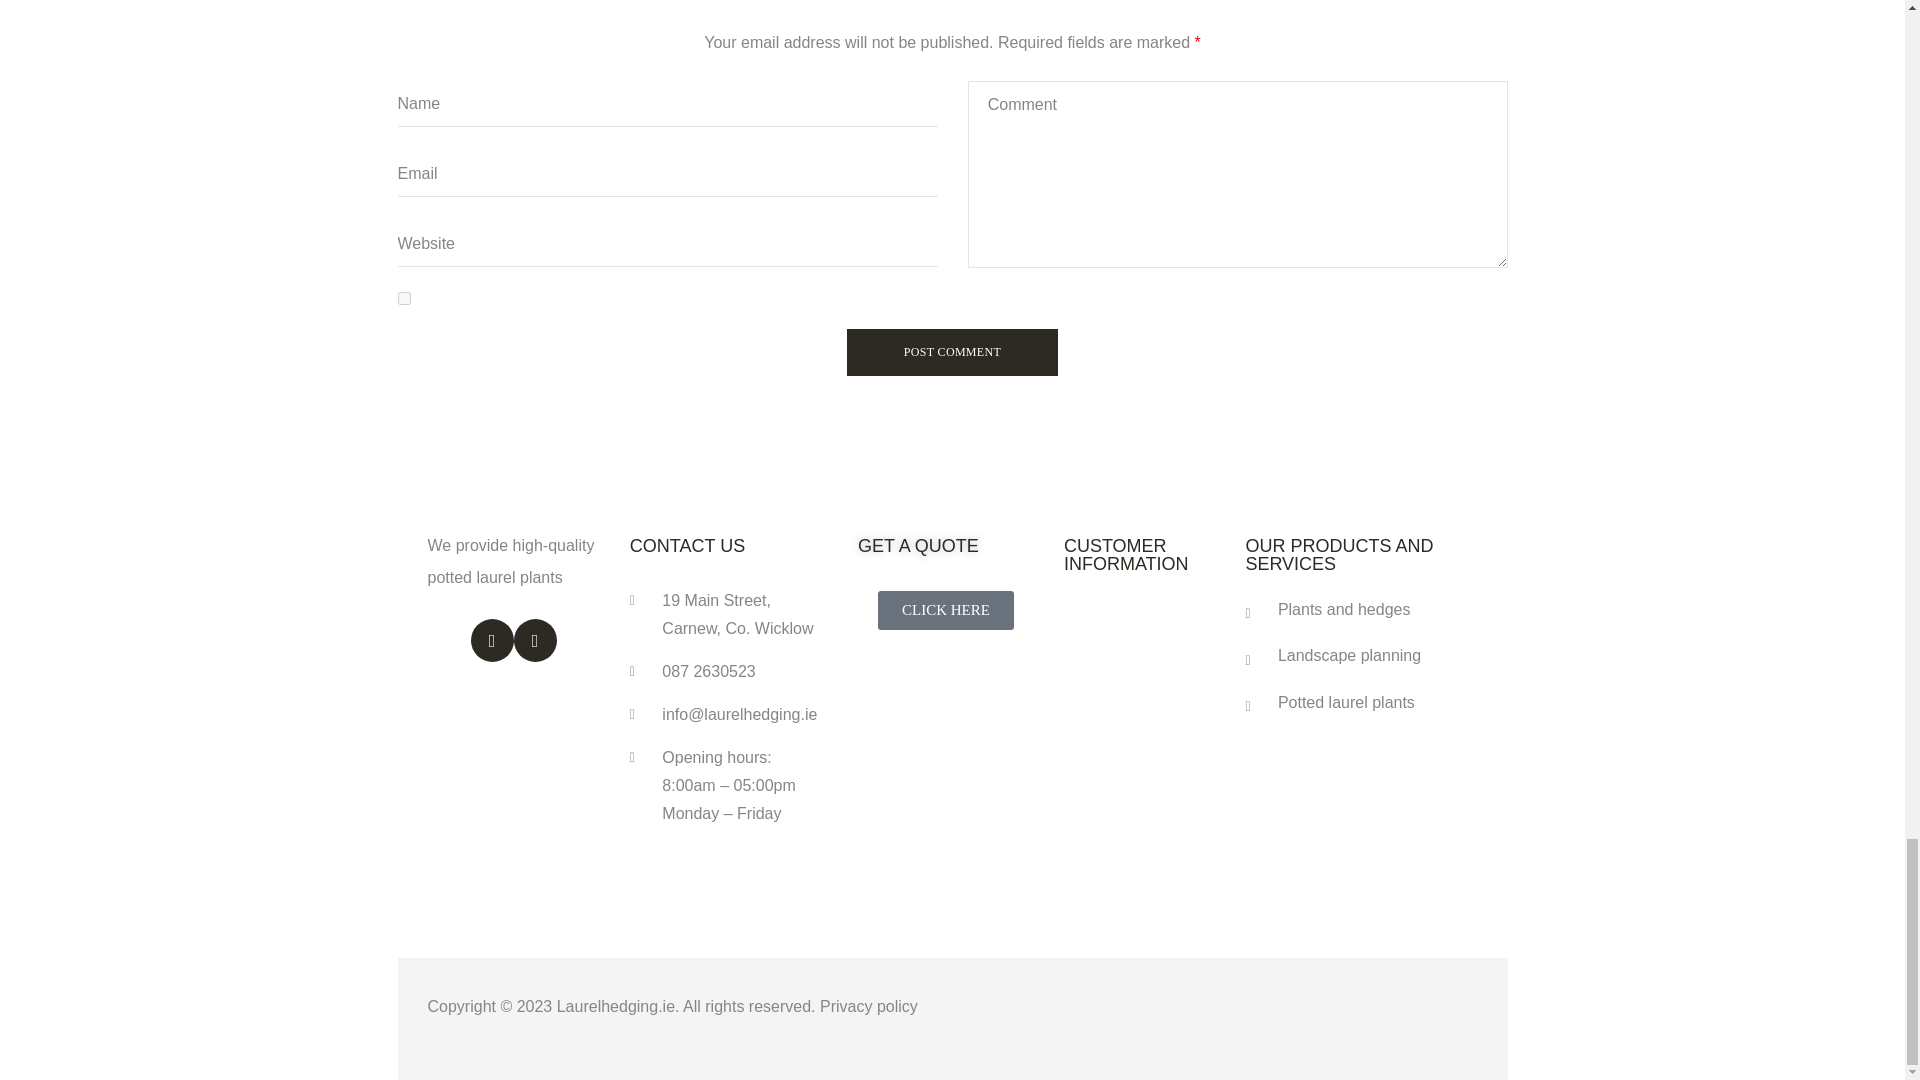 The height and width of the screenshot is (1080, 1920). Describe the element at coordinates (616, 1006) in the screenshot. I see `Laurelhedging.ie` at that location.